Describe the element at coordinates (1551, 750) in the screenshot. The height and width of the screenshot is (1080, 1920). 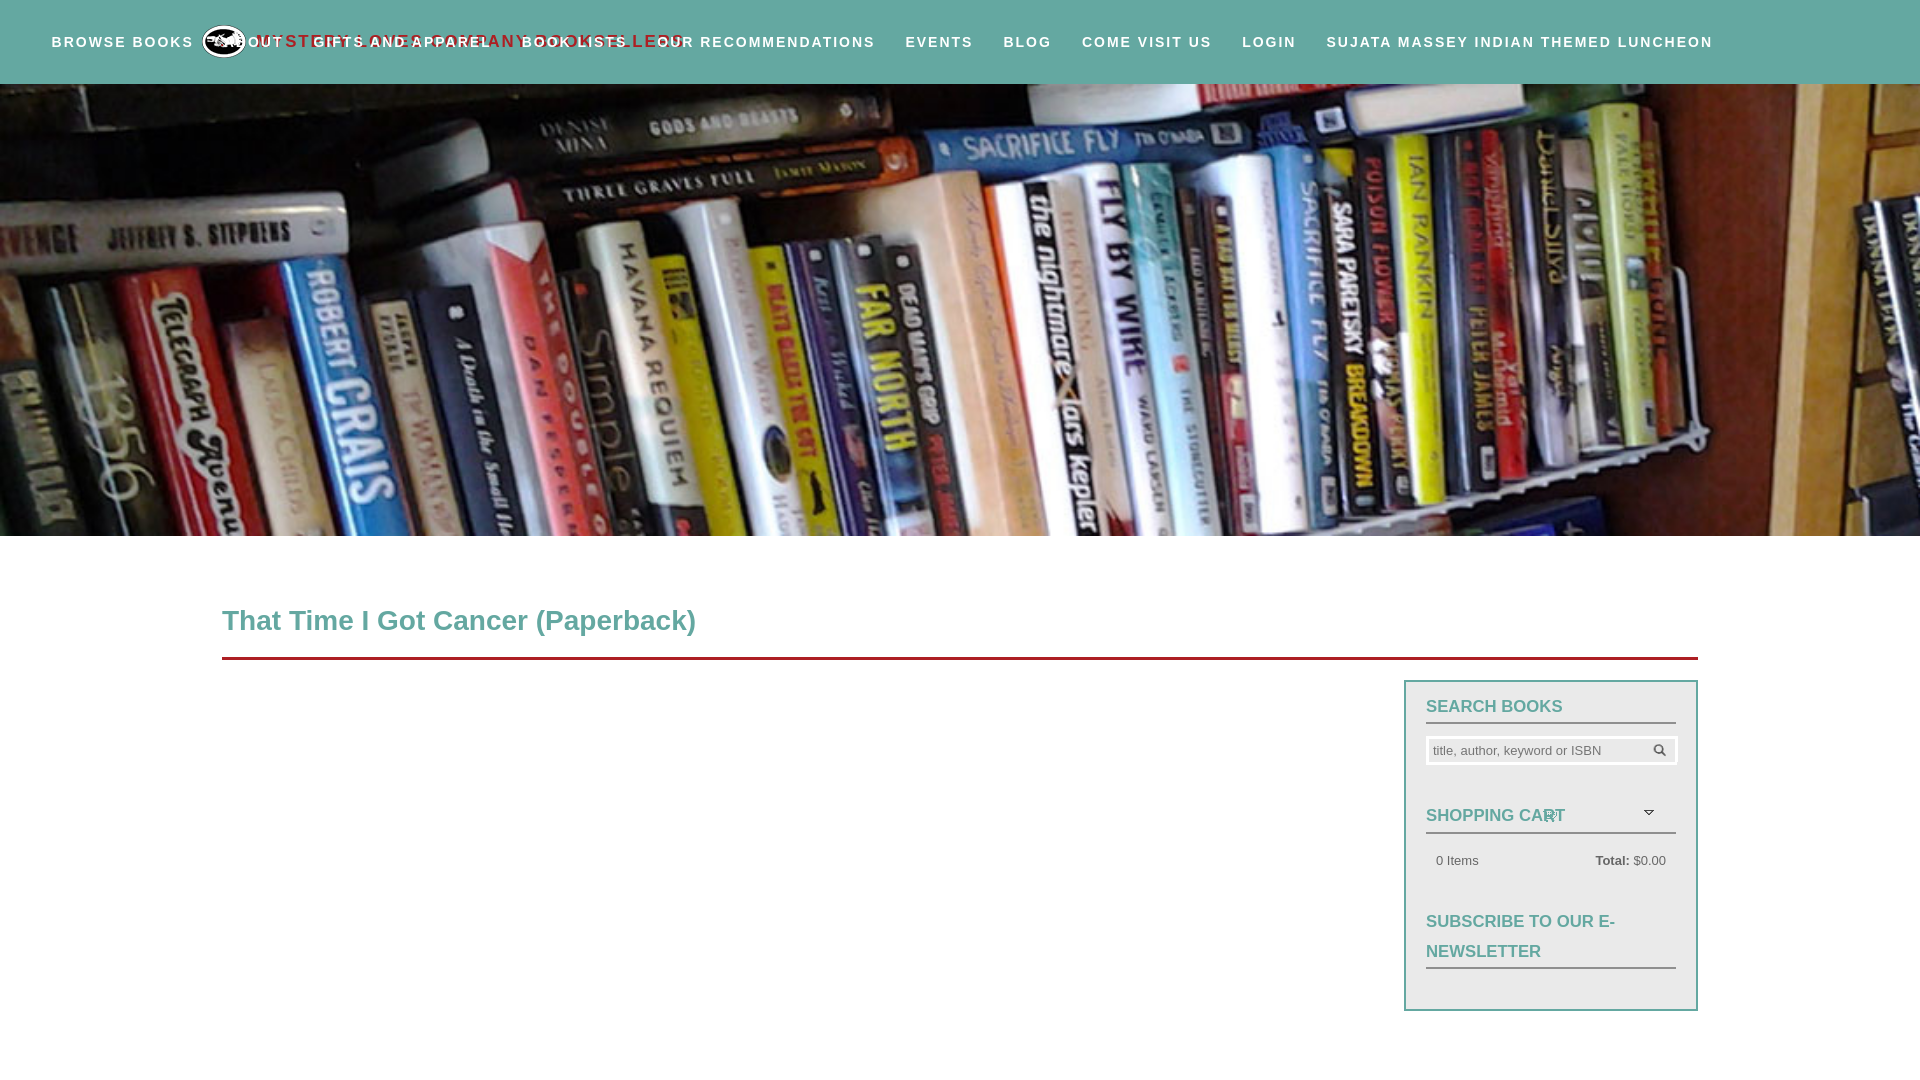
I see `Enter the terms you wish to search for.` at that location.